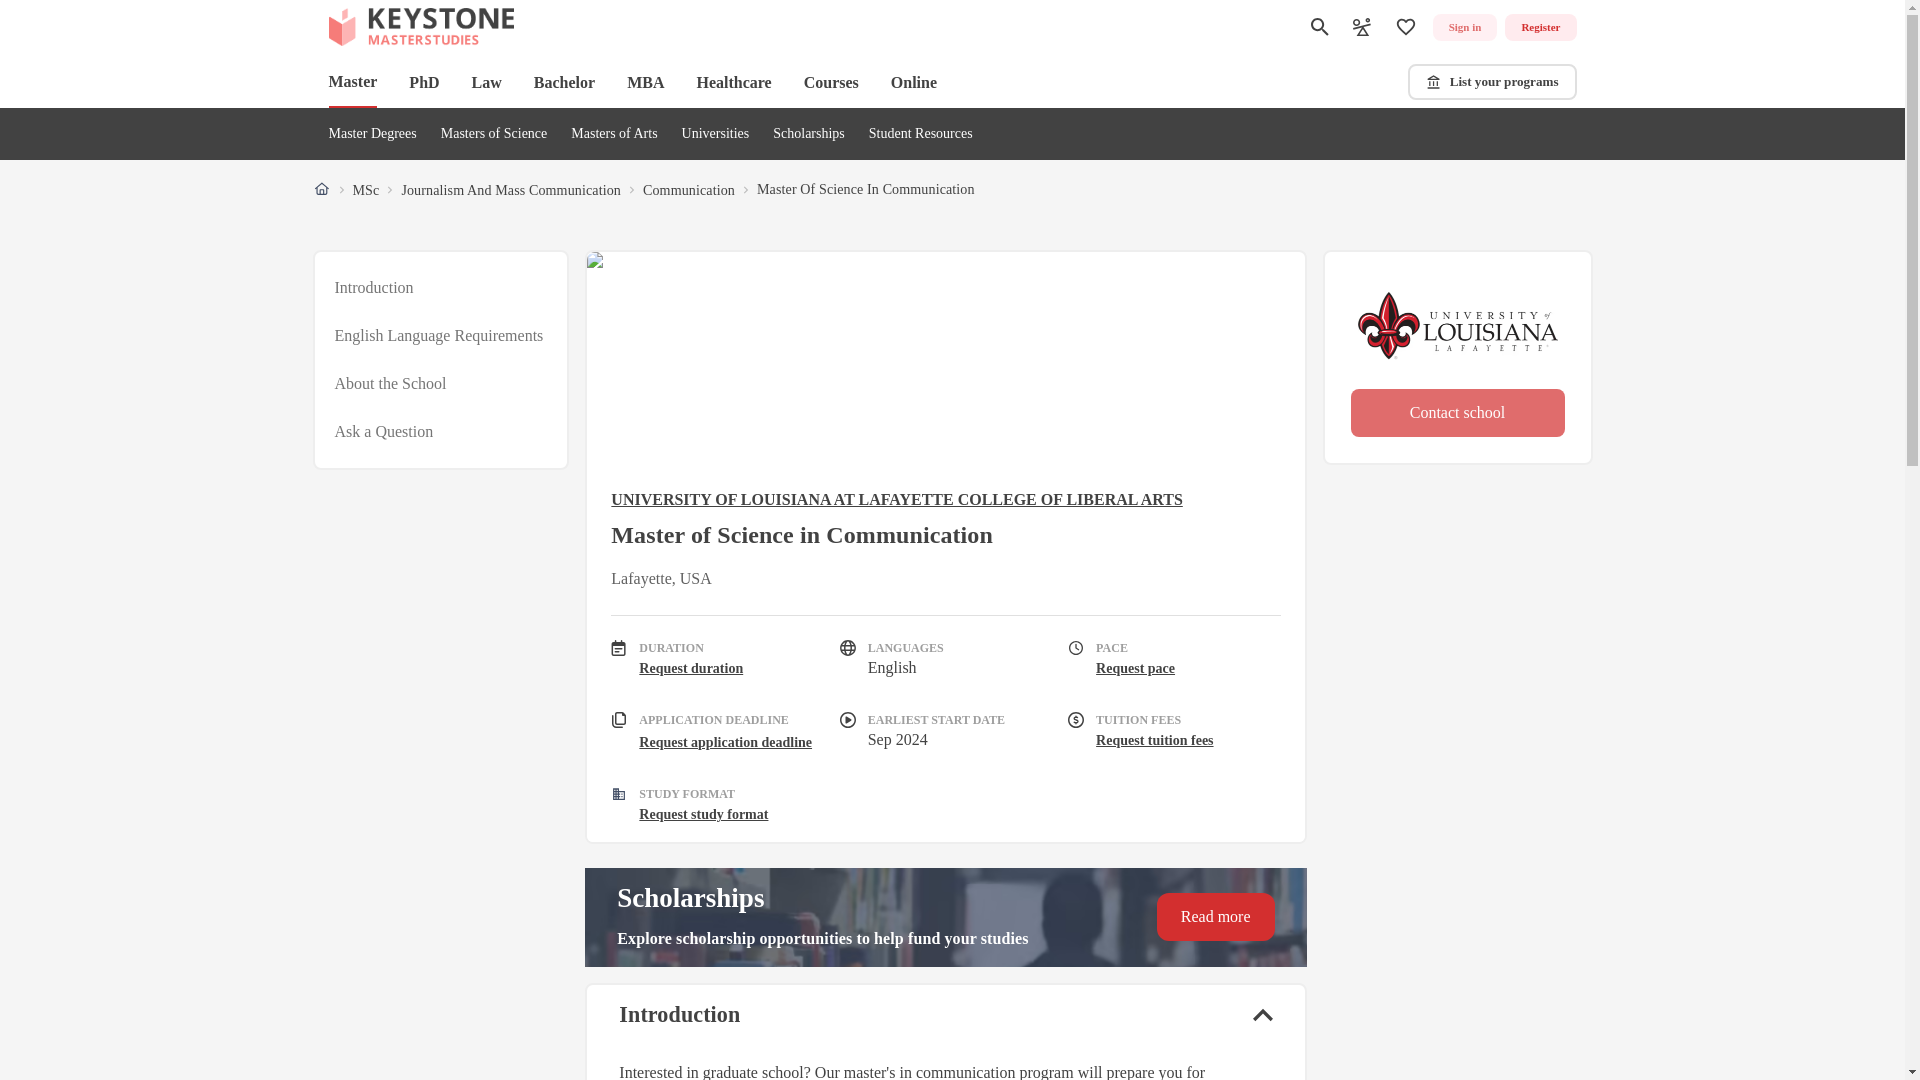 The width and height of the screenshot is (1920, 1080). Describe the element at coordinates (438, 336) in the screenshot. I see `English Language Requirements` at that location.